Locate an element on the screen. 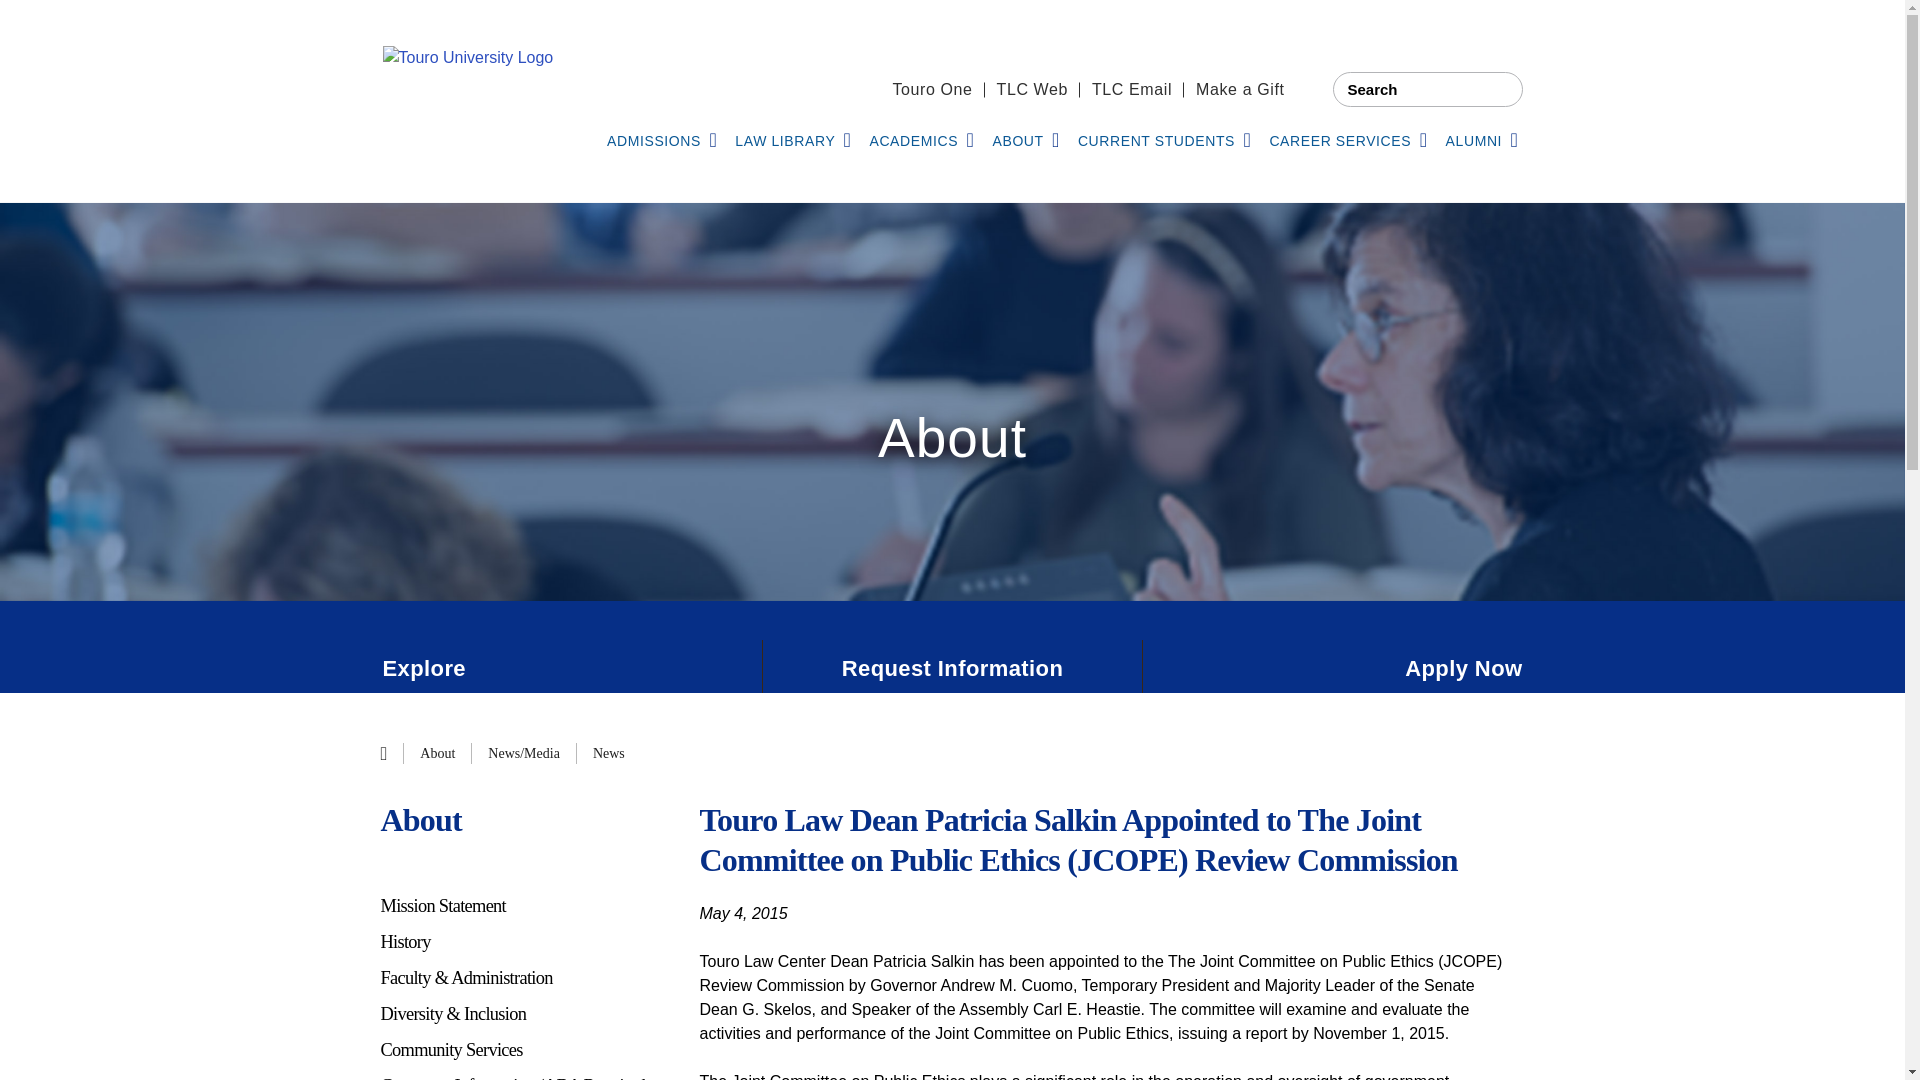 This screenshot has width=1920, height=1080. ACADEMICS is located at coordinates (921, 142).